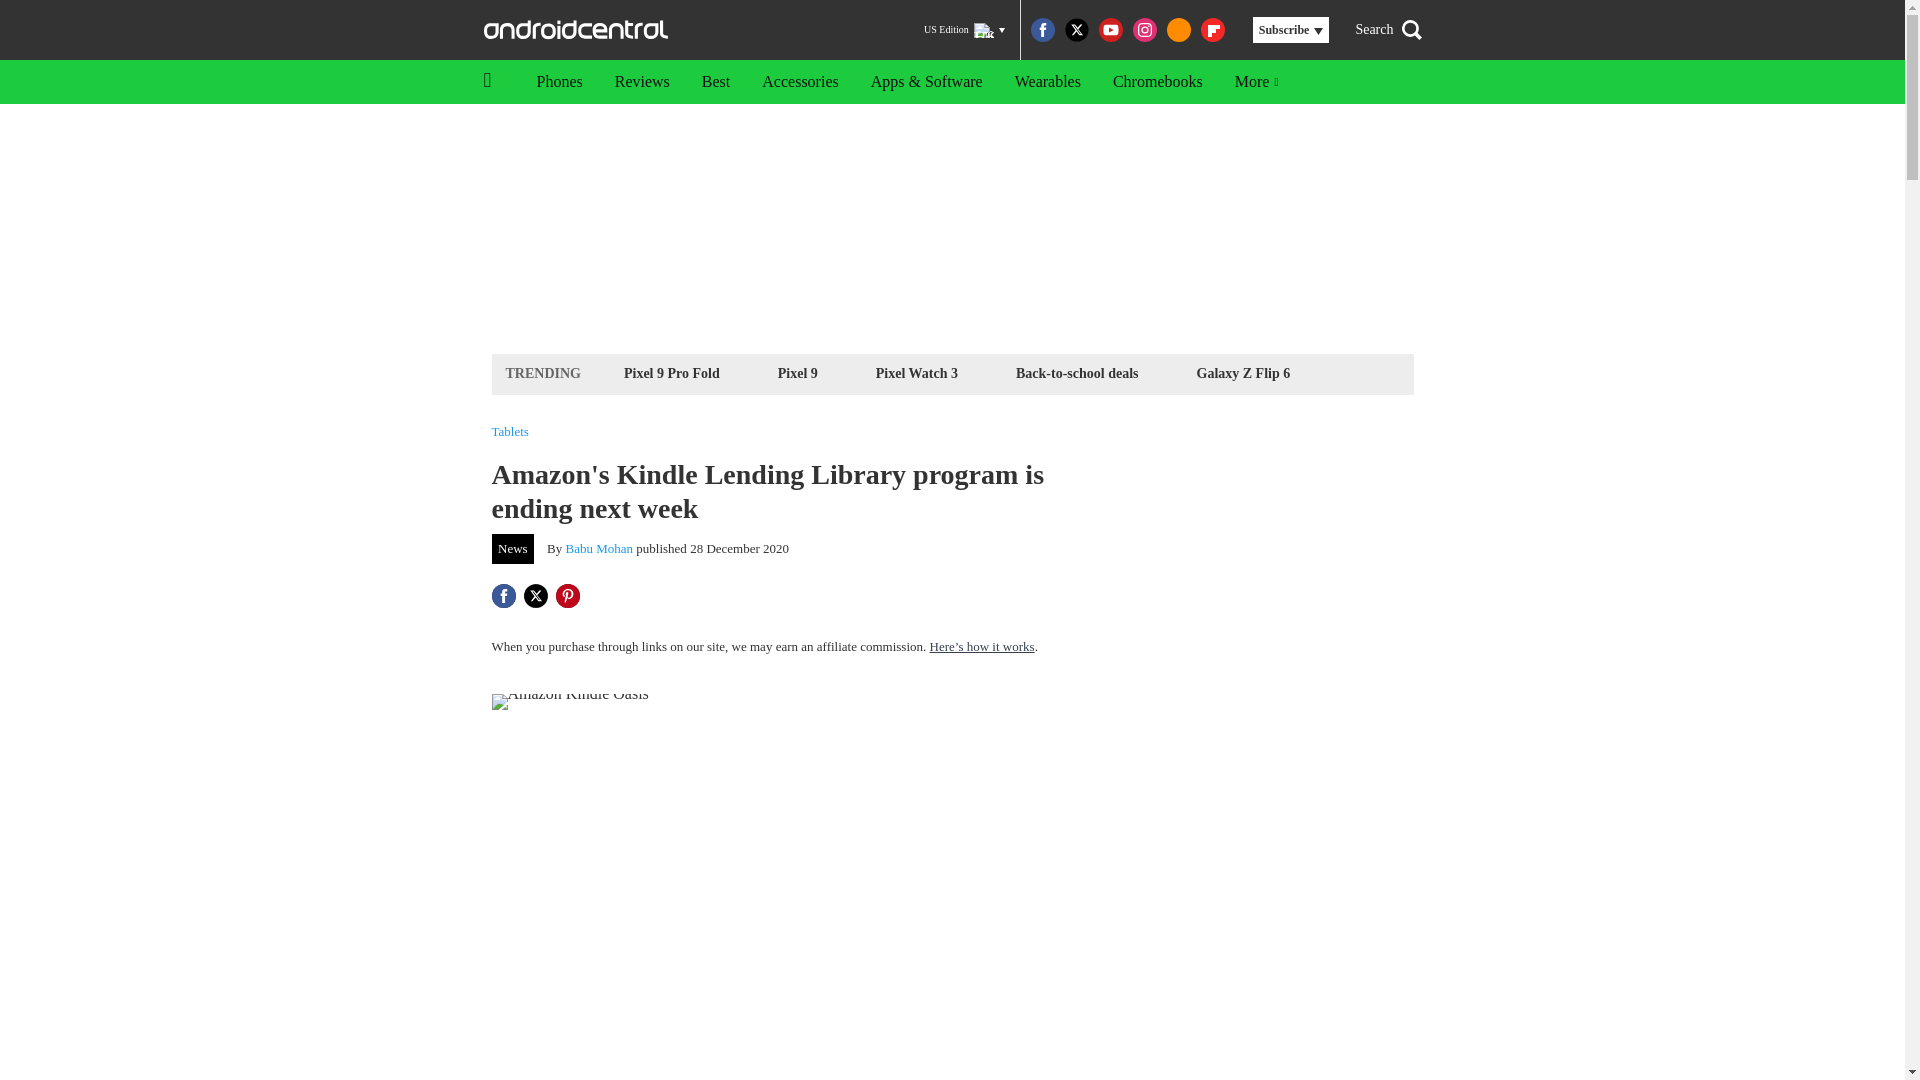 The height and width of the screenshot is (1080, 1920). I want to click on Best, so click(716, 82).